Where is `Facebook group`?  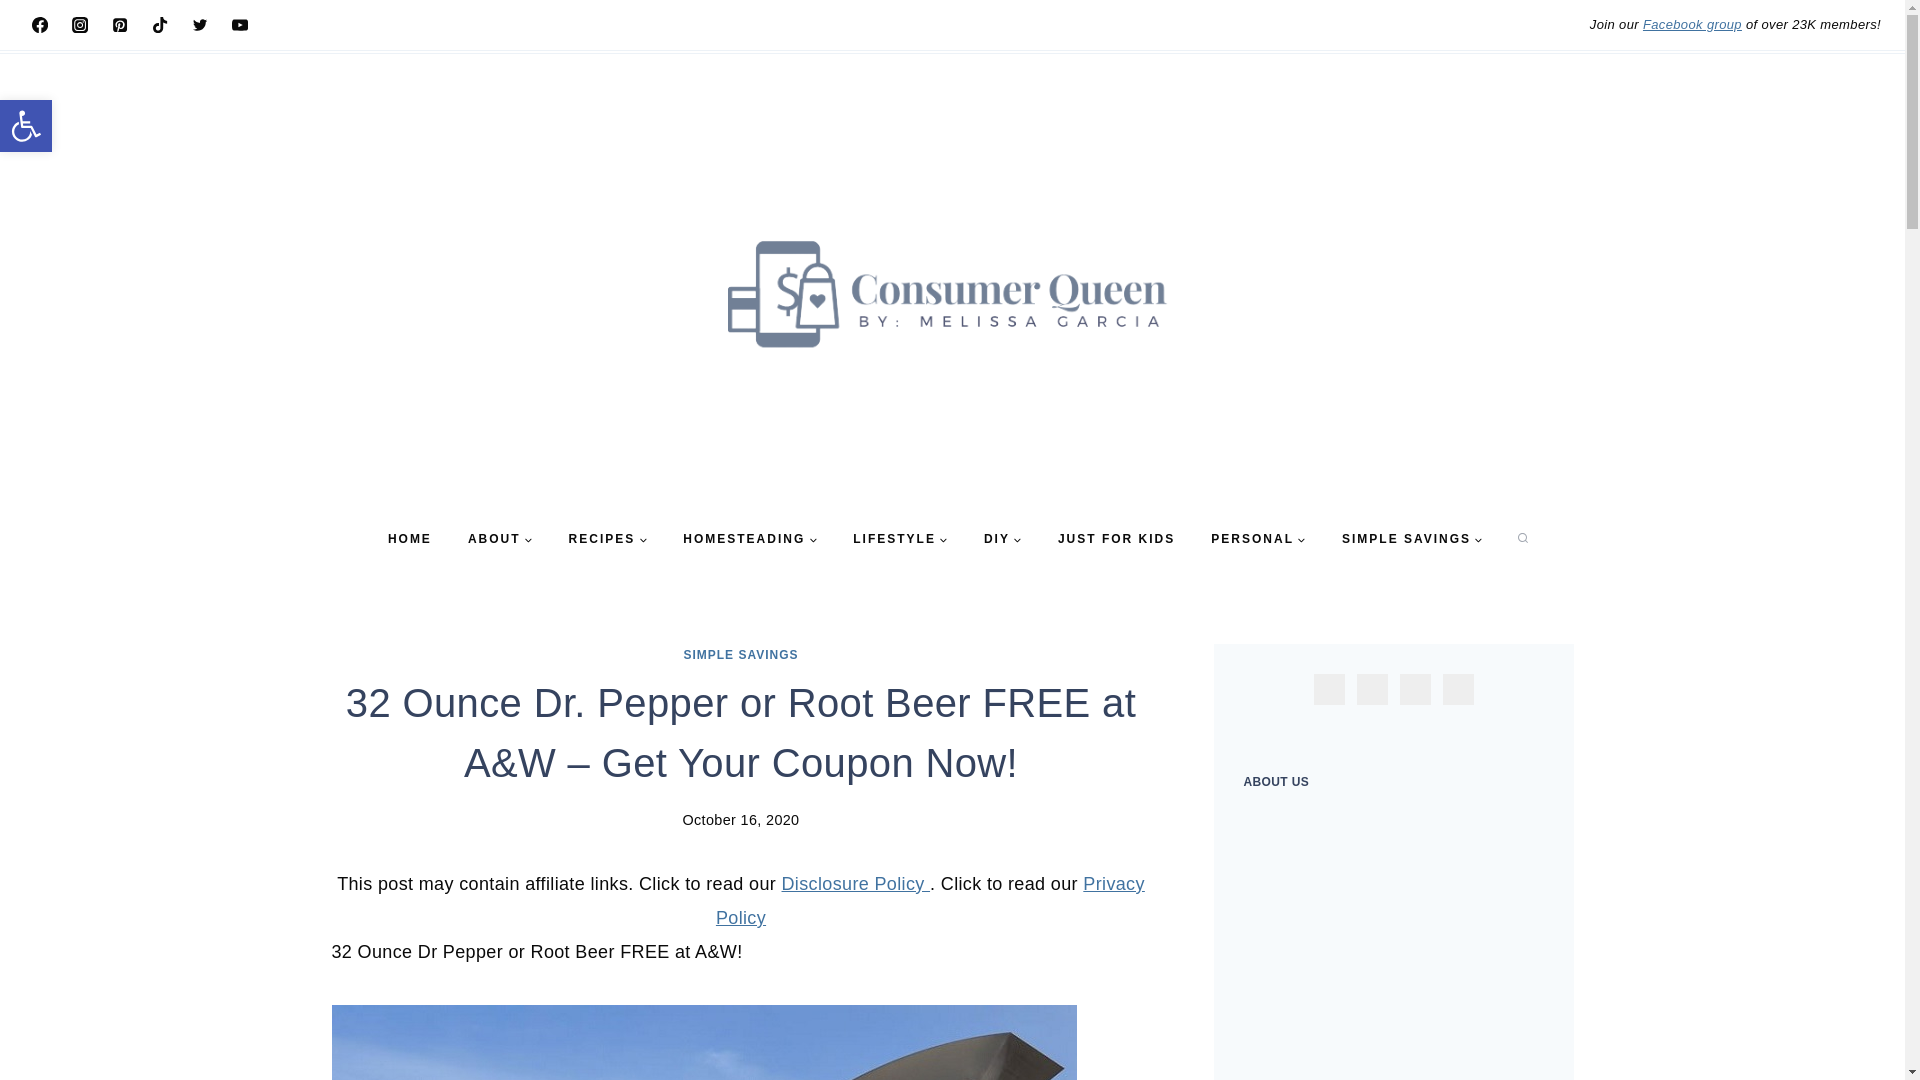
Facebook group is located at coordinates (1692, 24).